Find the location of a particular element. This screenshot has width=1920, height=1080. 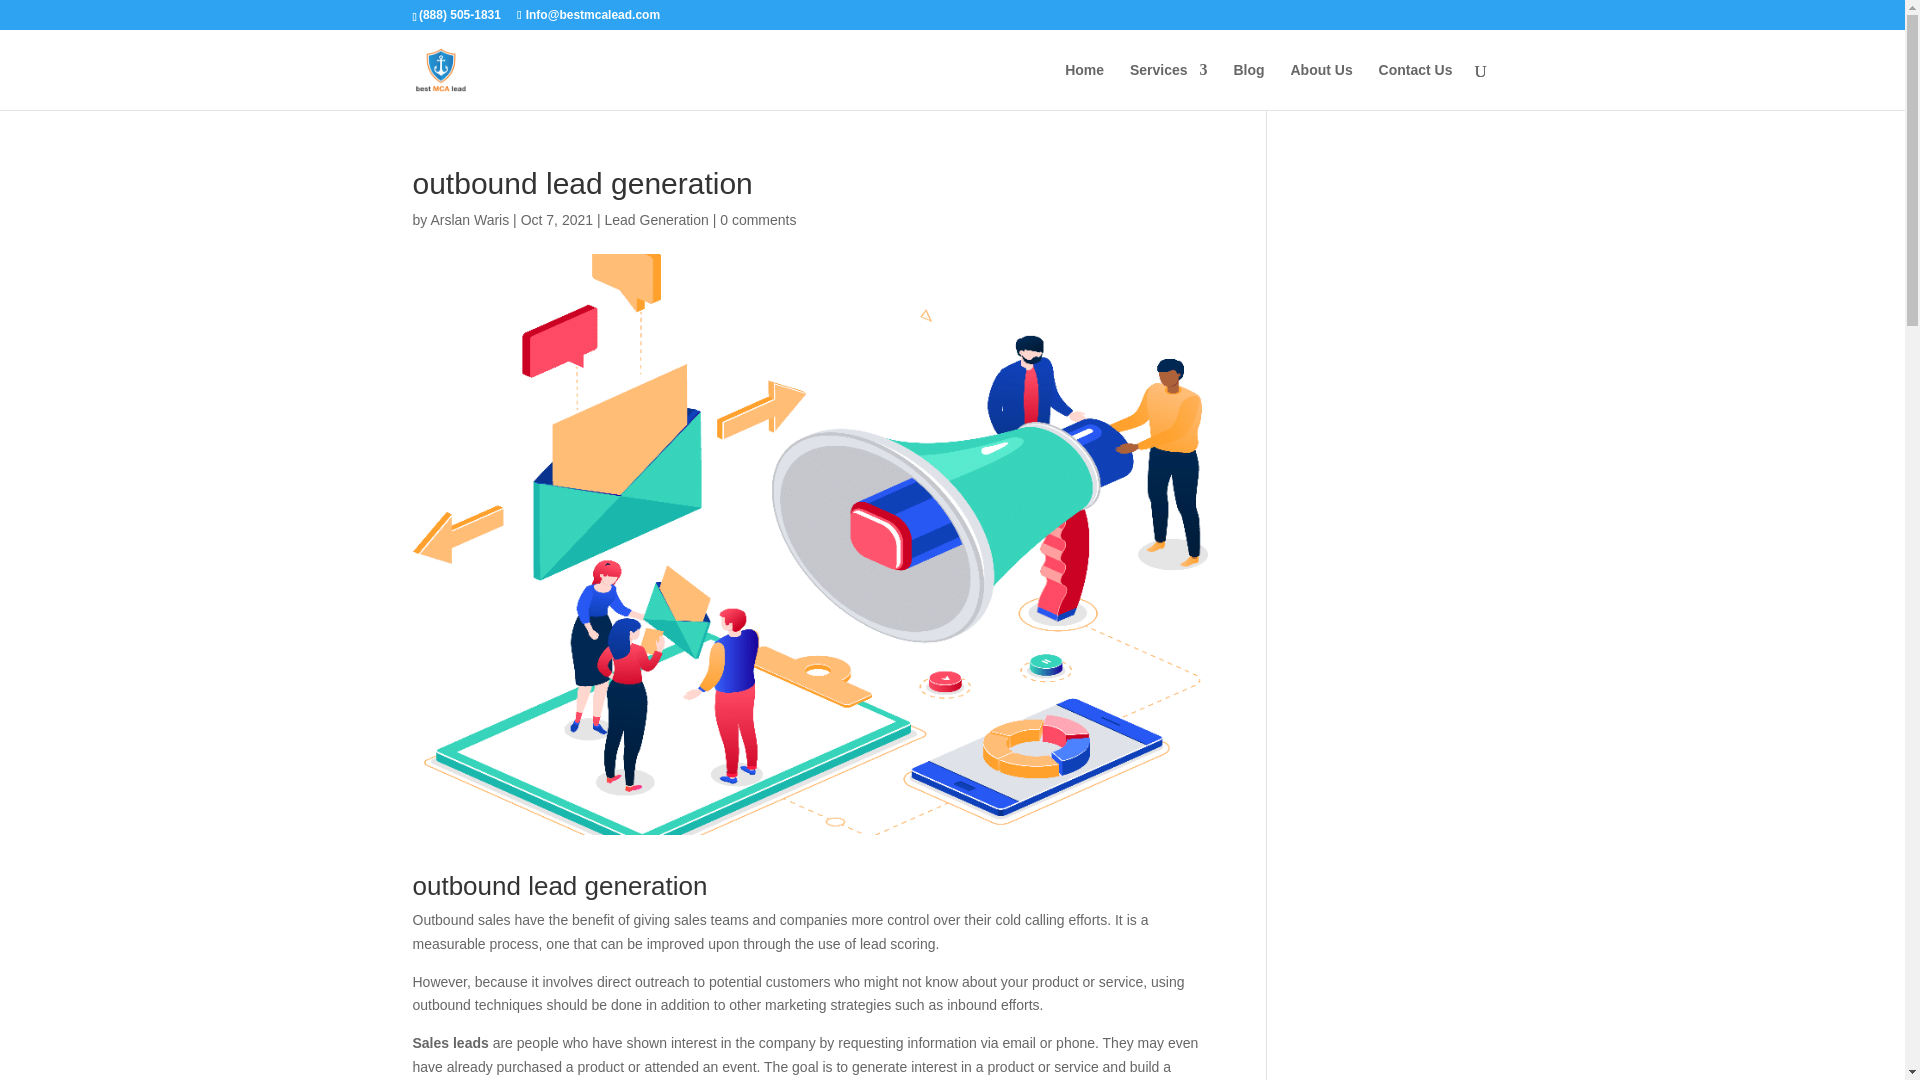

Arslan Waris is located at coordinates (469, 219).